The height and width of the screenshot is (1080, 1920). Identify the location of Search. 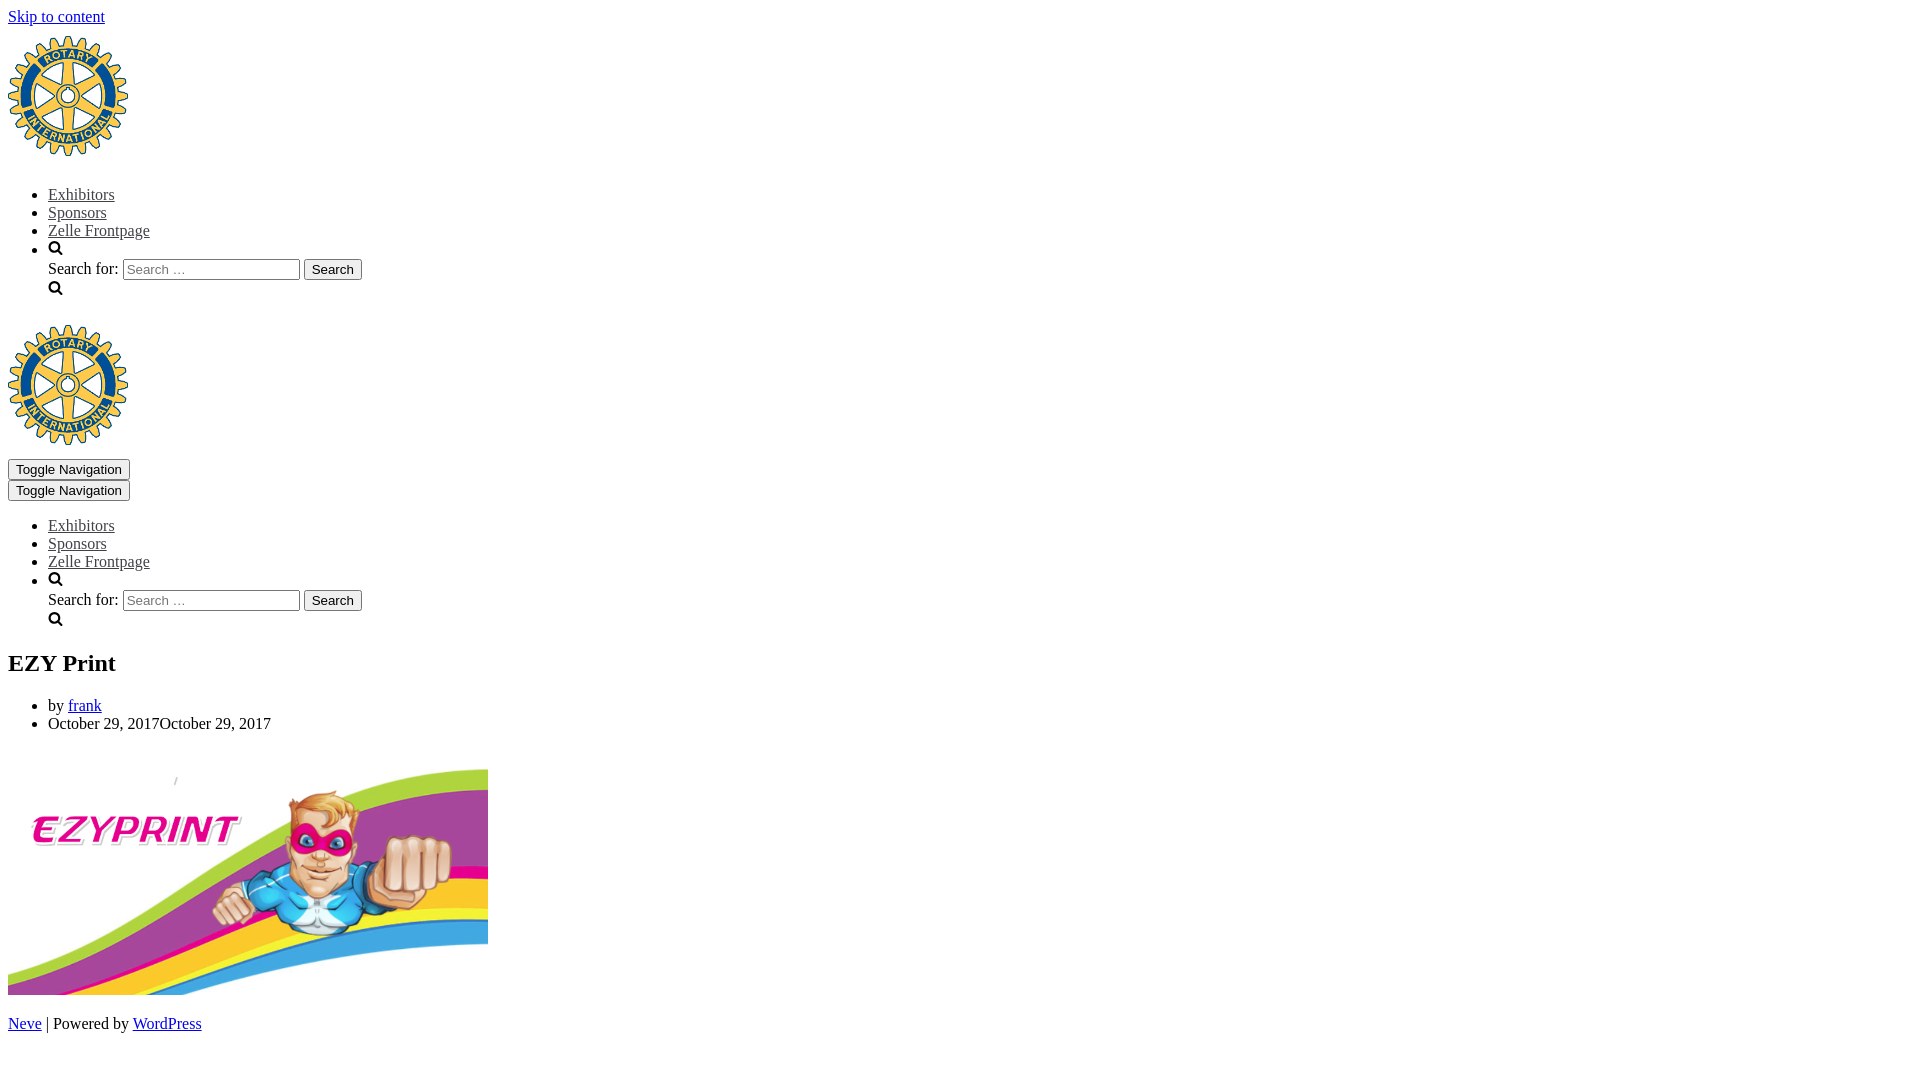
(333, 270).